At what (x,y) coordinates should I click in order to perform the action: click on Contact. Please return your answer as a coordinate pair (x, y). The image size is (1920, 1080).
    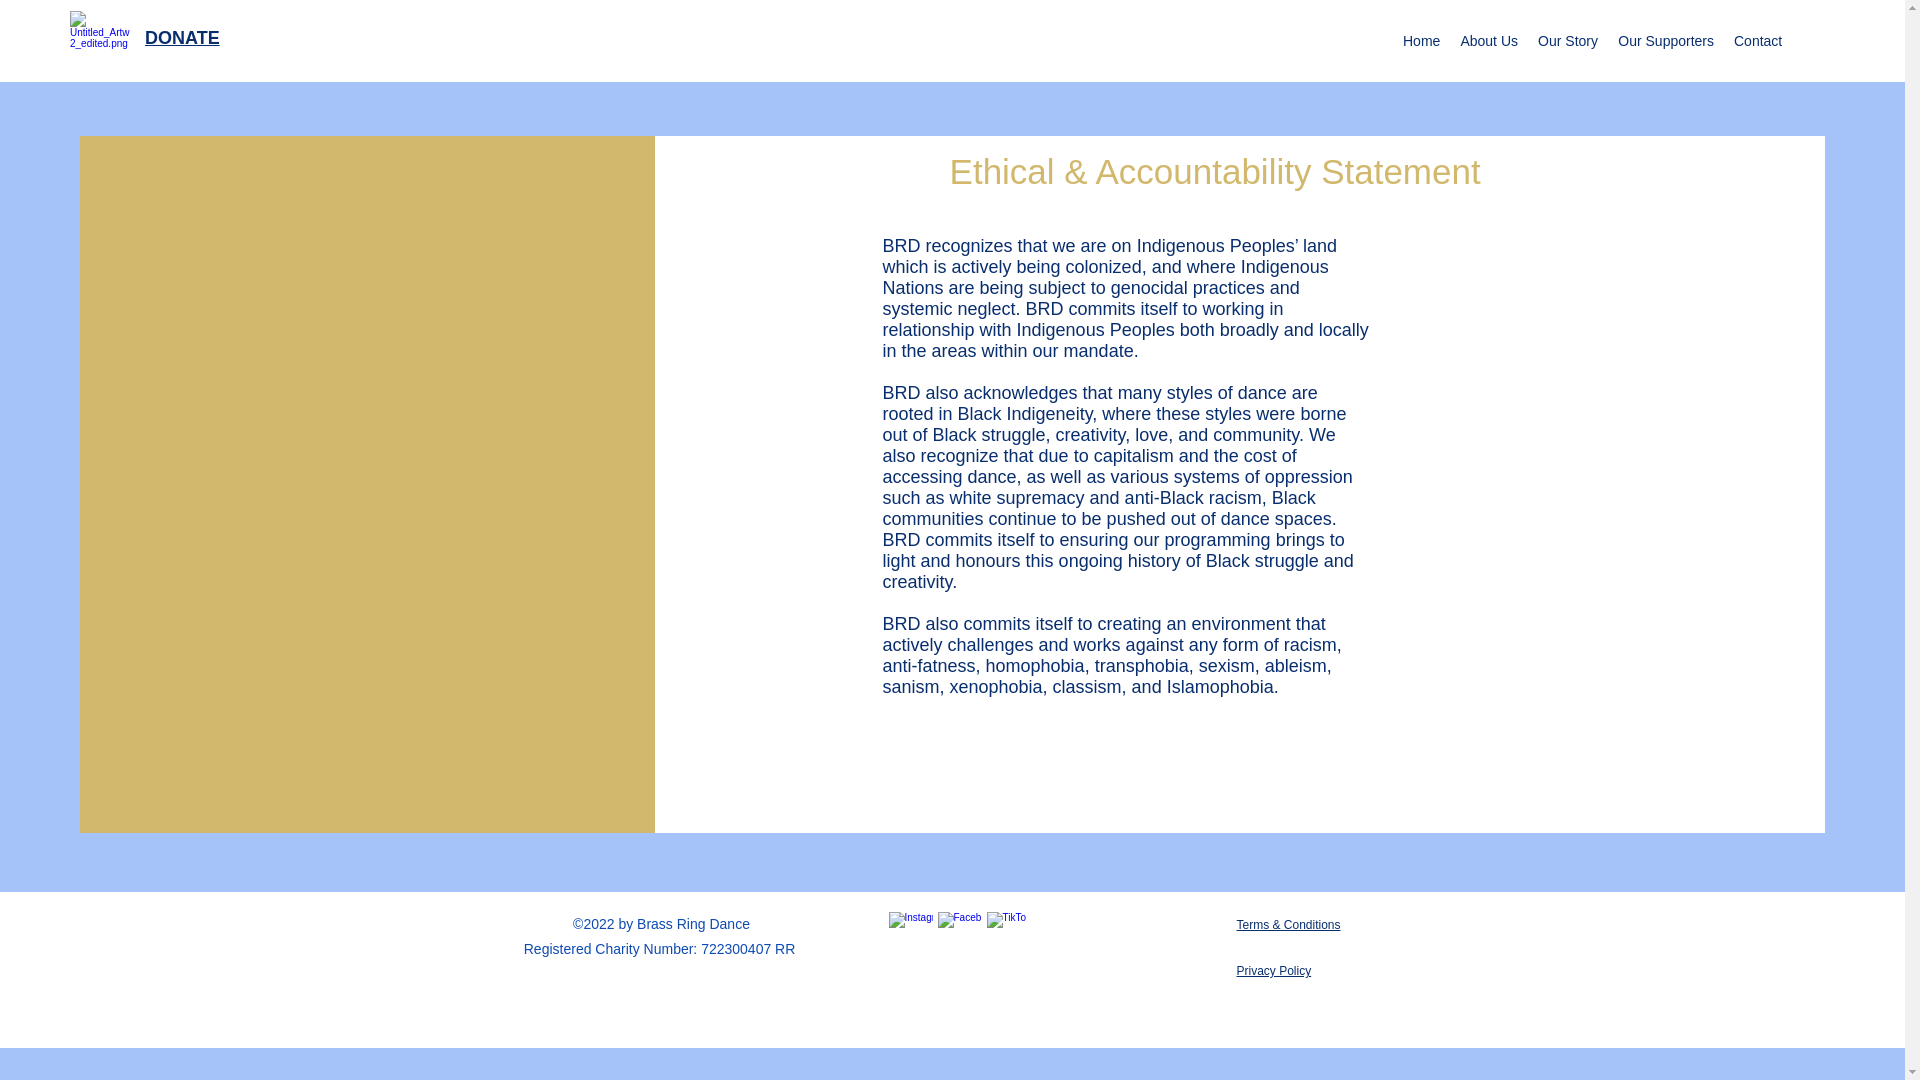
    Looking at the image, I should click on (1758, 40).